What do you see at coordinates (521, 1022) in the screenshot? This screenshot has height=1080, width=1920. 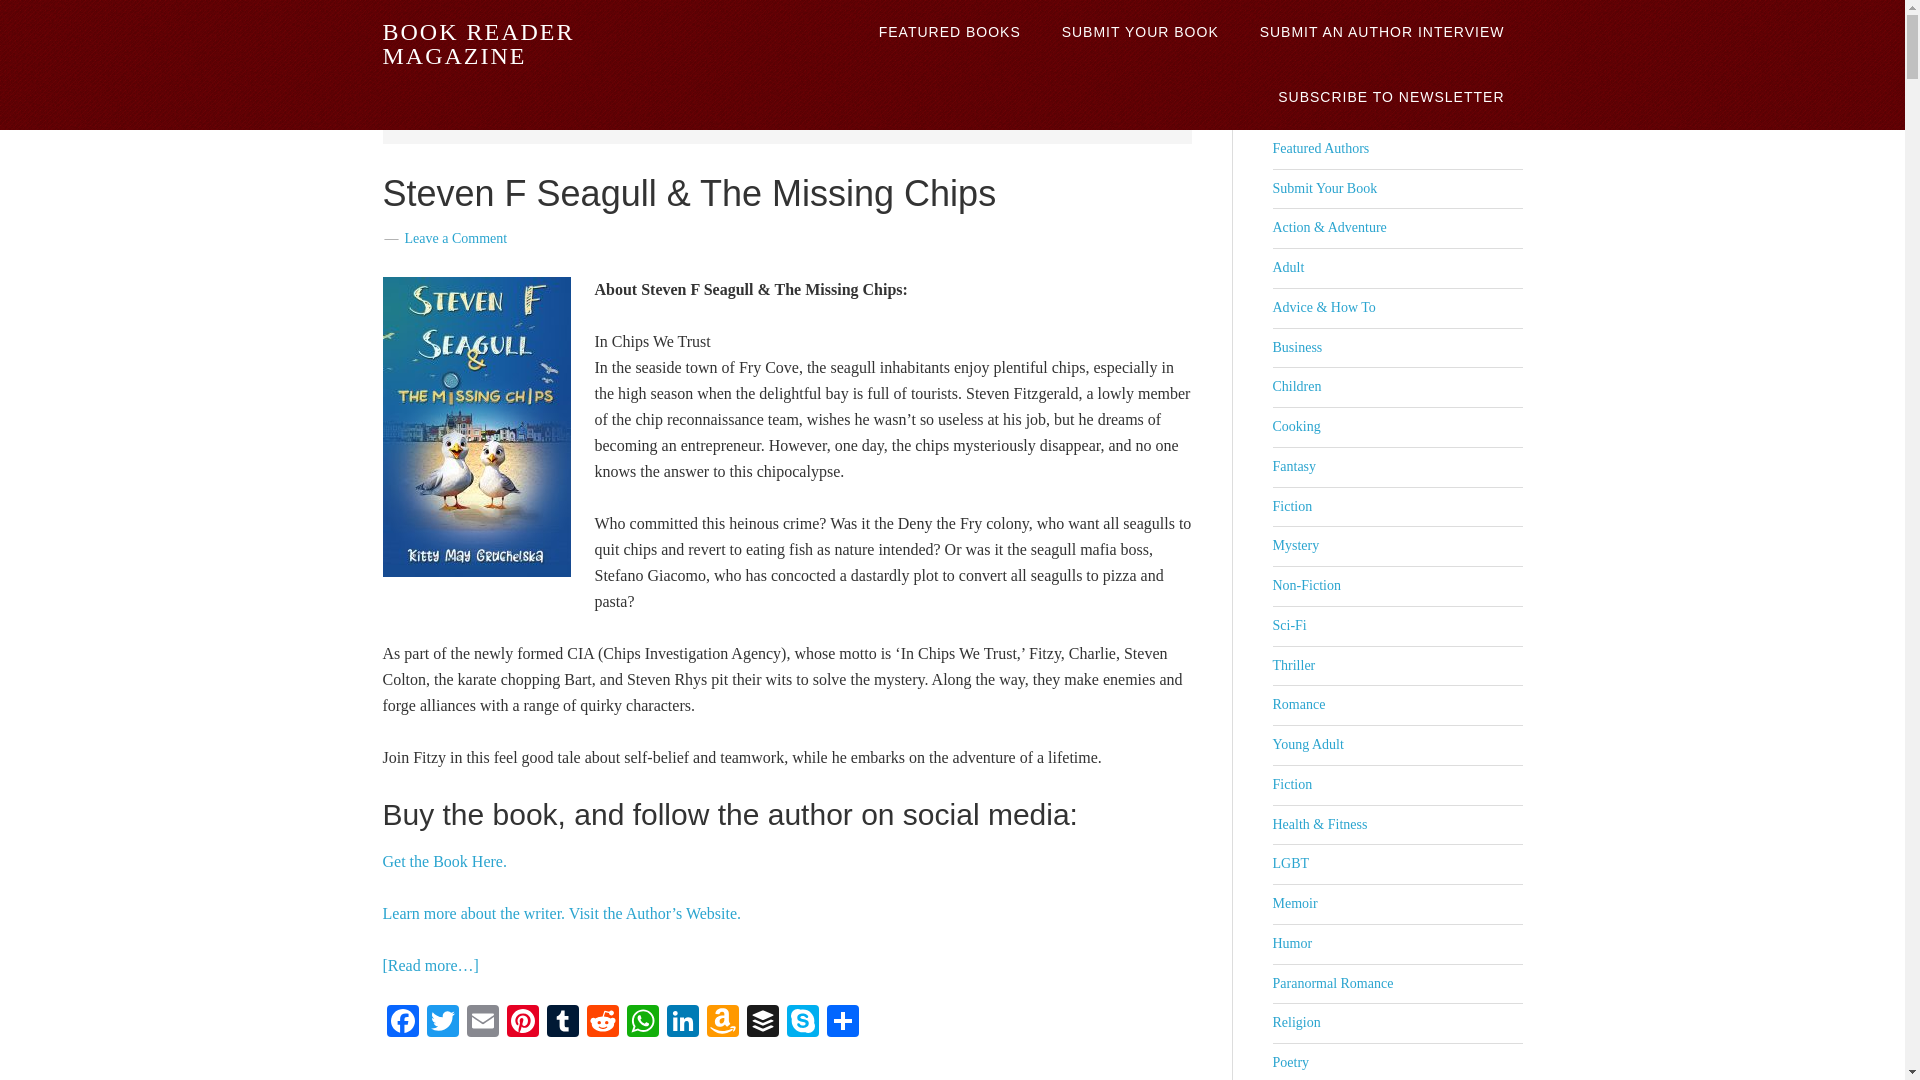 I see `Pinterest` at bounding box center [521, 1022].